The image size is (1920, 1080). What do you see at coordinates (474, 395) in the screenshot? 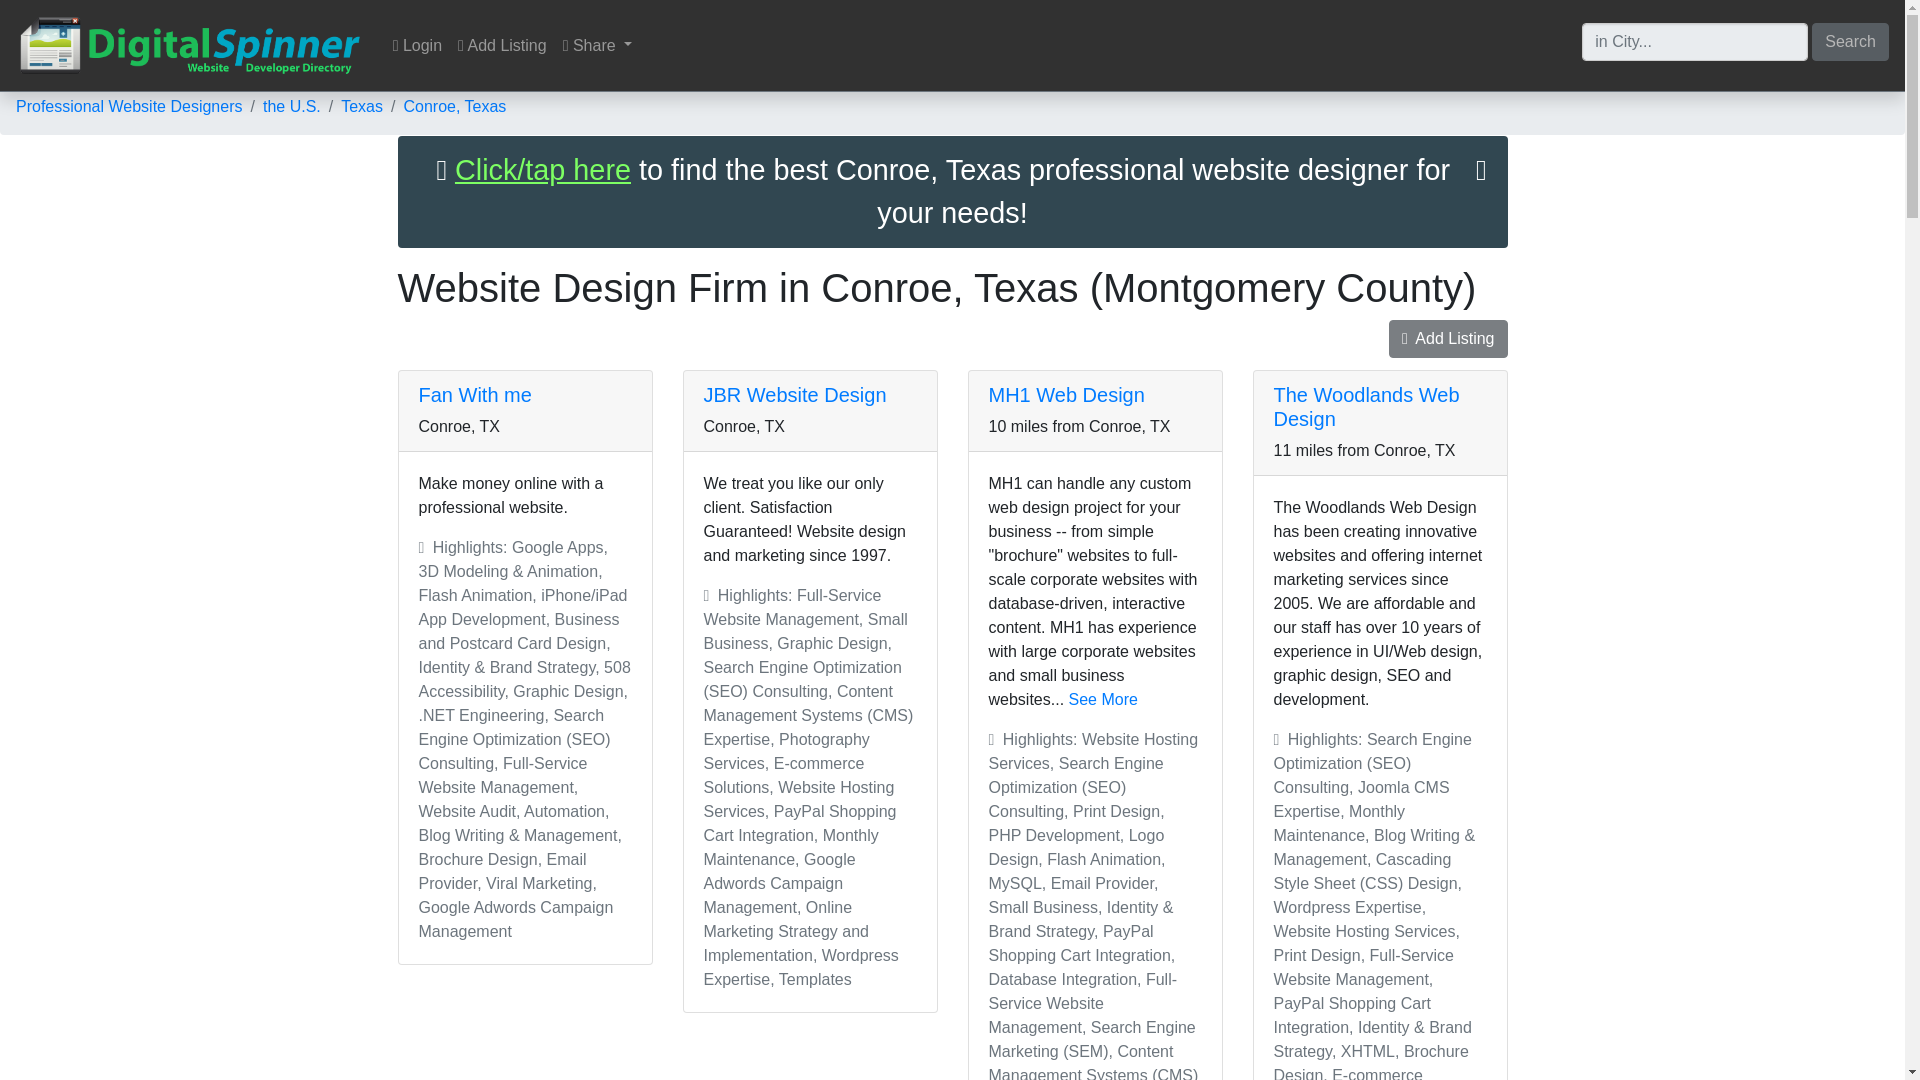
I see `Fan With me` at bounding box center [474, 395].